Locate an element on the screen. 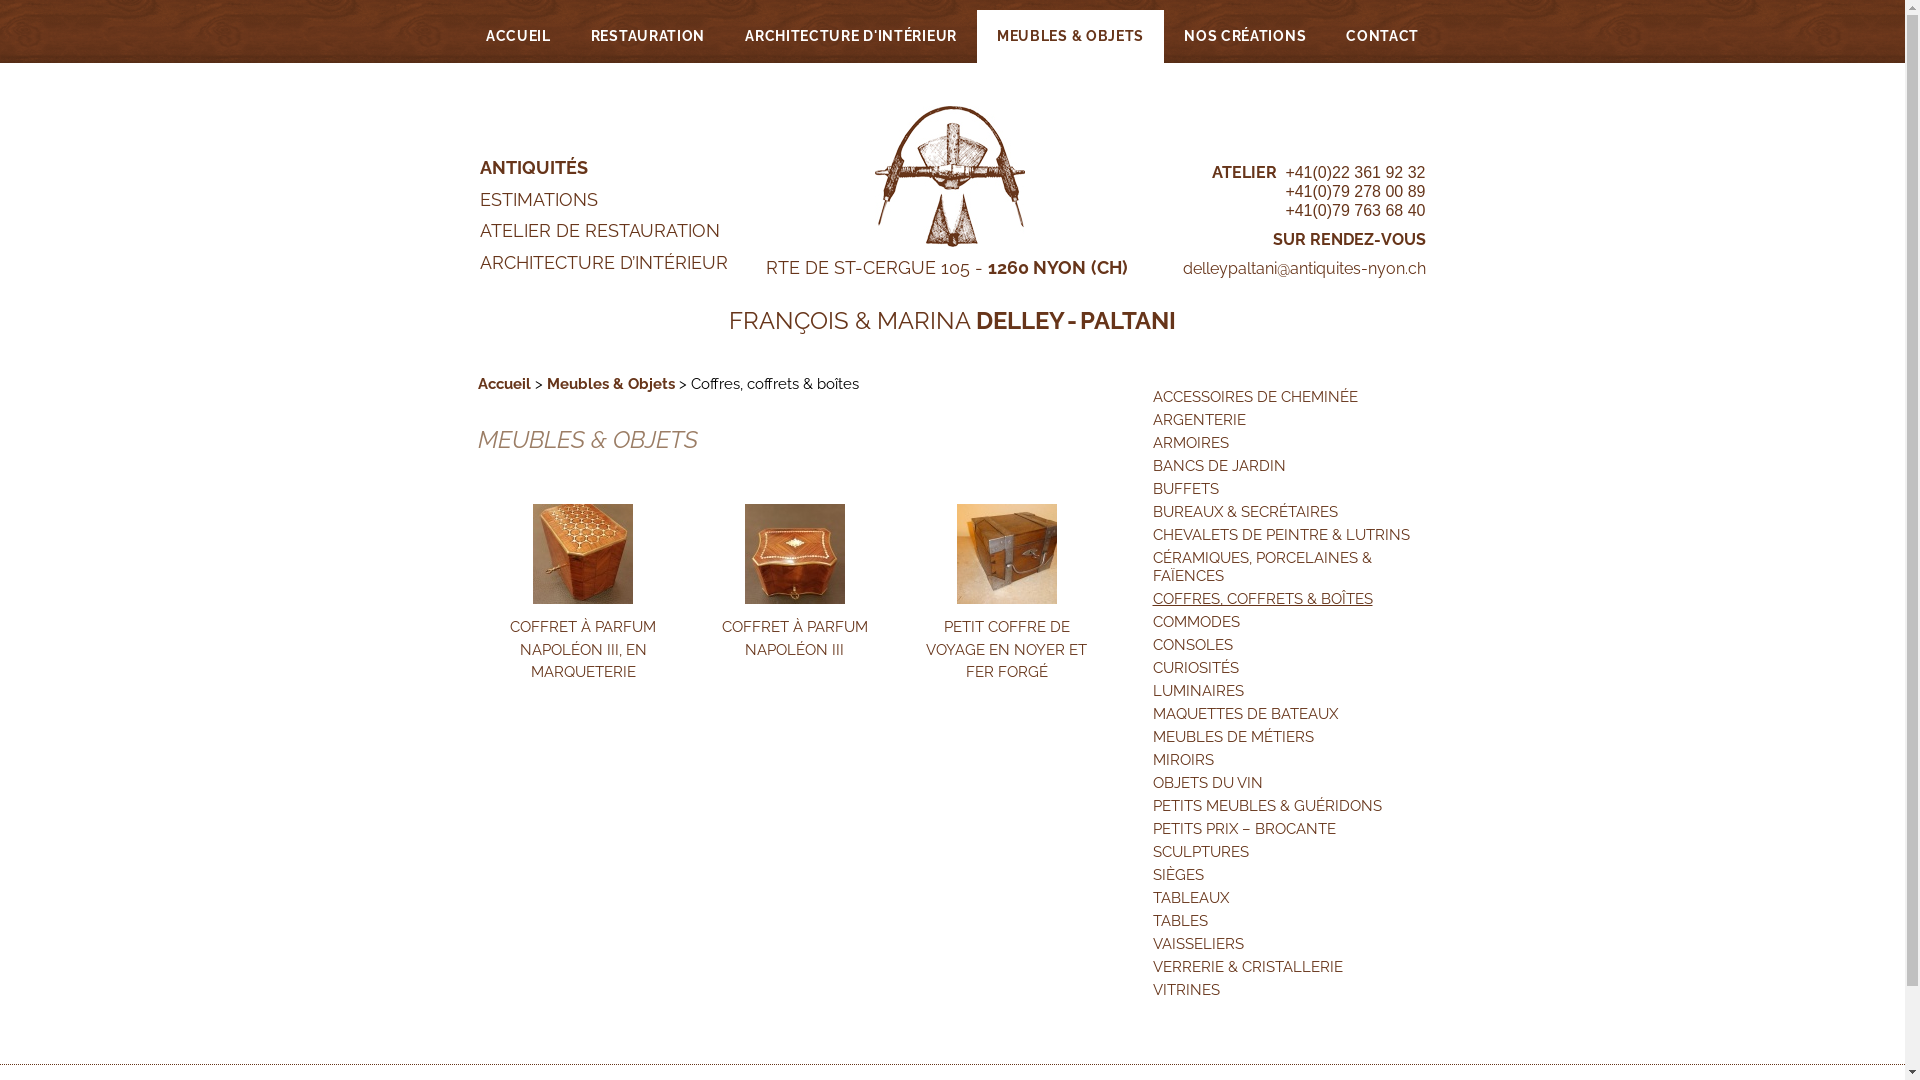 The image size is (1920, 1080). VAISSELIERS is located at coordinates (1290, 944).